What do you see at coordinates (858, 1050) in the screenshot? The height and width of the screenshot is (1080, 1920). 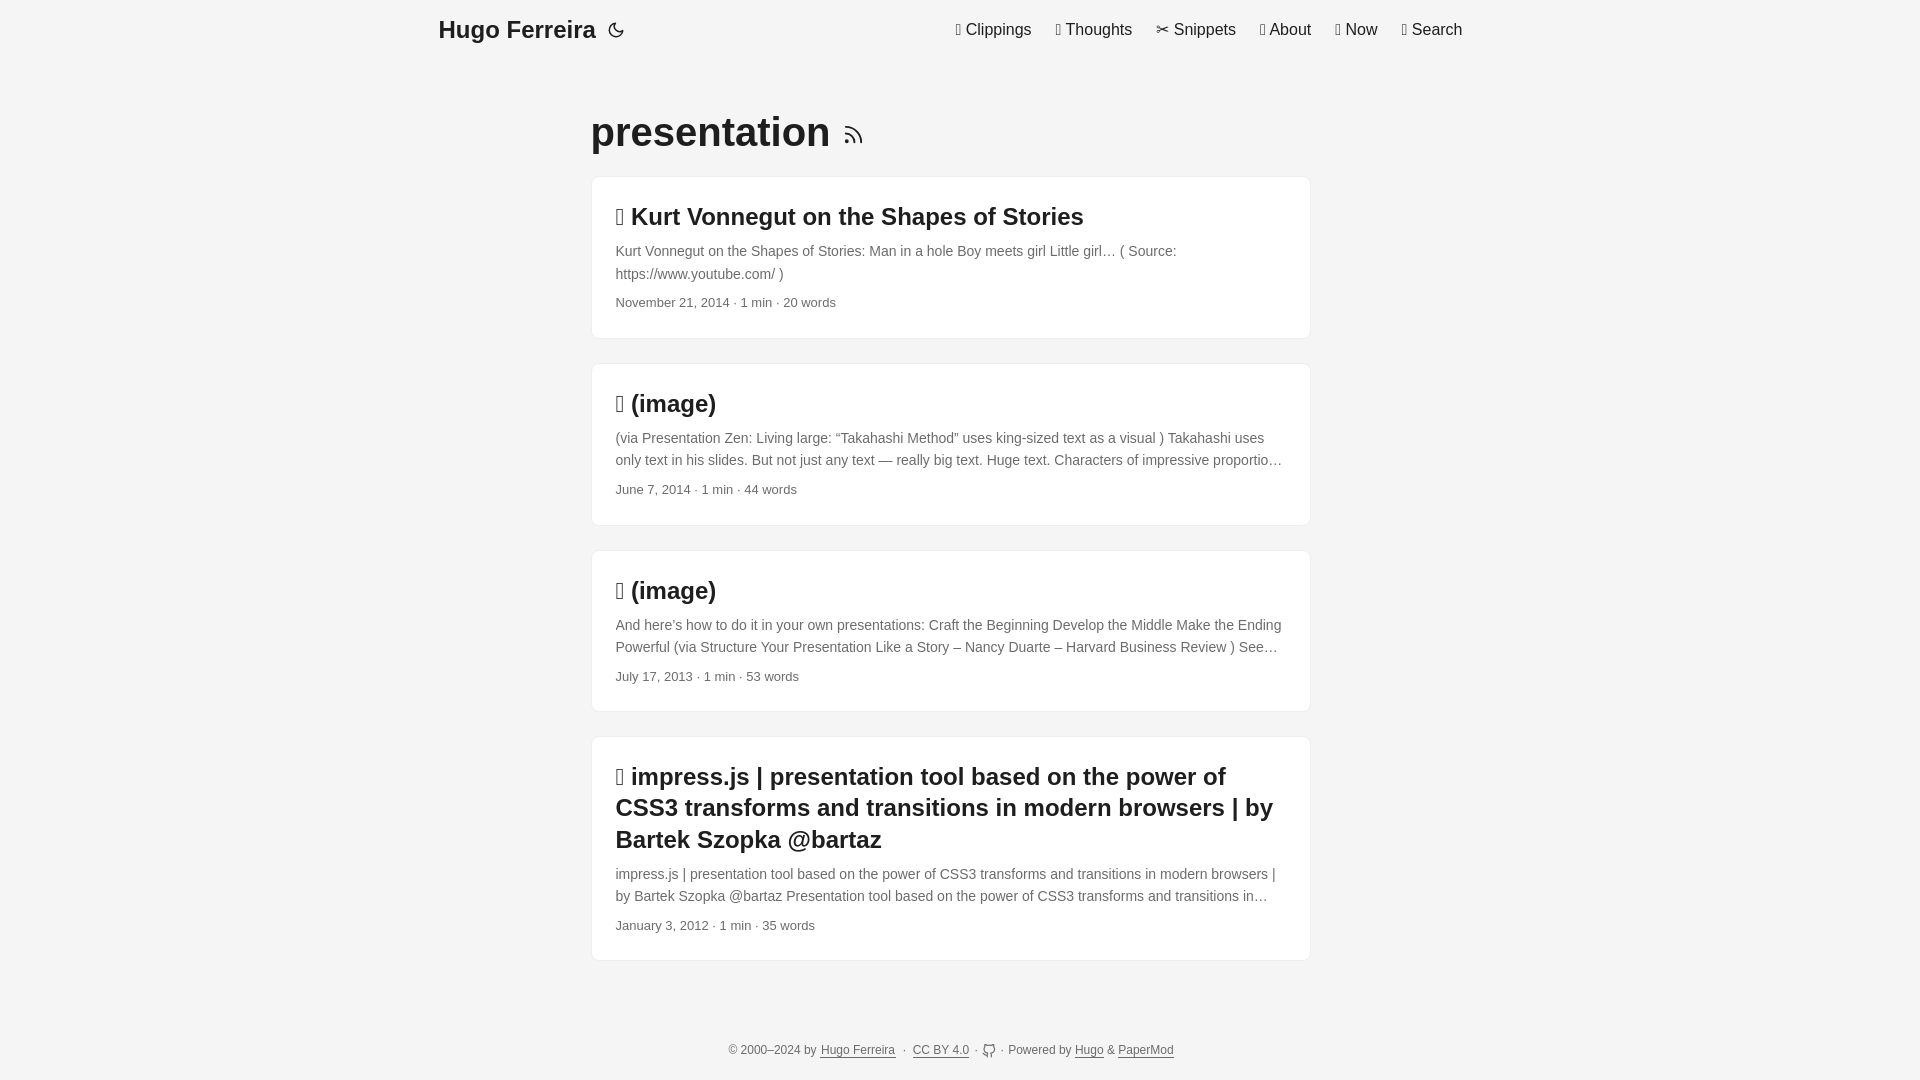 I see `Hugo Ferreira` at bounding box center [858, 1050].